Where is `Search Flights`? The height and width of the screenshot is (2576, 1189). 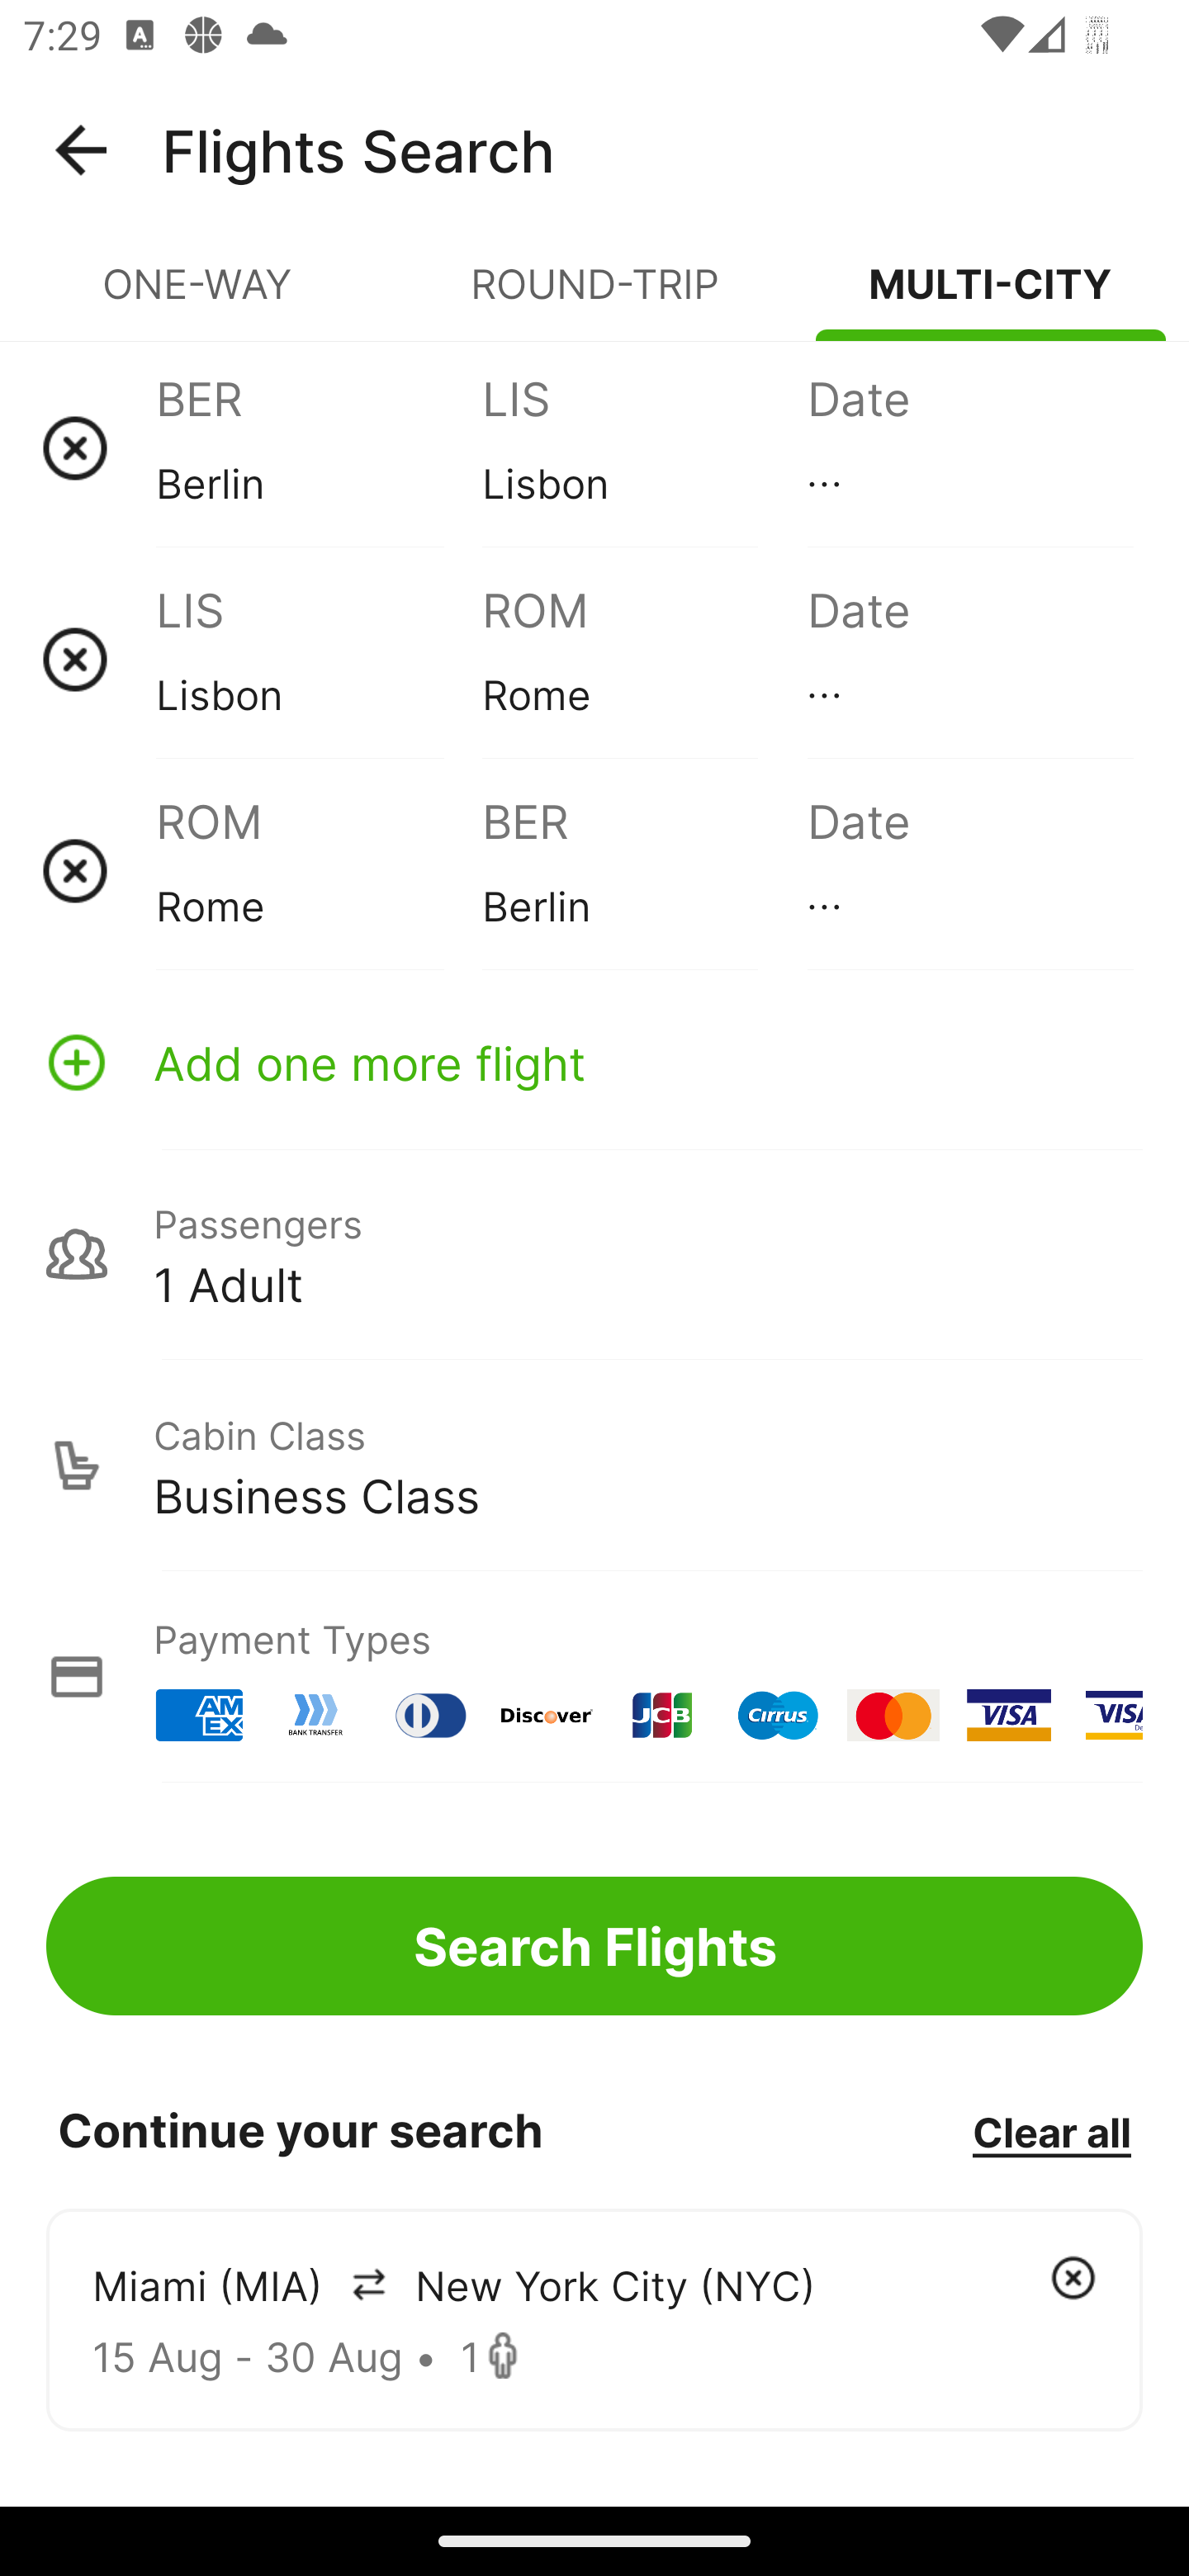
Search Flights is located at coordinates (594, 1945).